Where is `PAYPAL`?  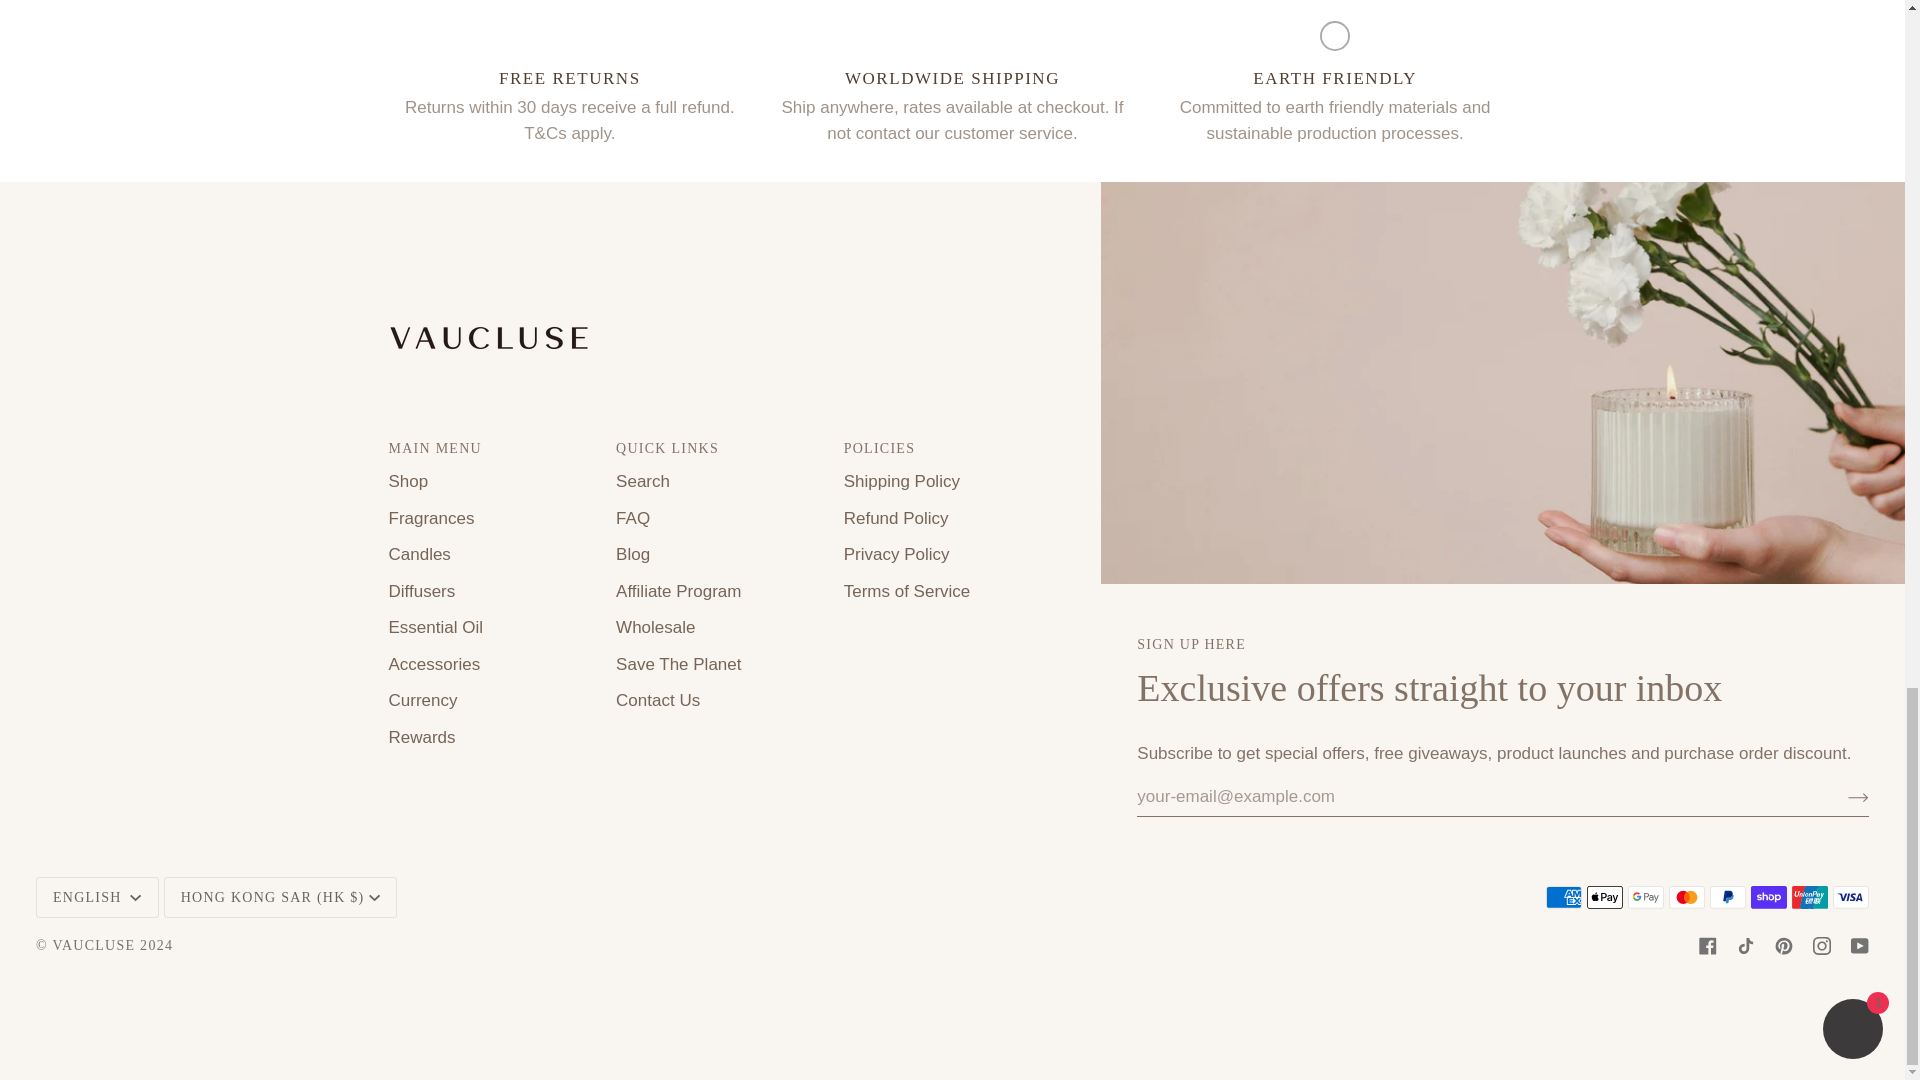
PAYPAL is located at coordinates (1728, 896).